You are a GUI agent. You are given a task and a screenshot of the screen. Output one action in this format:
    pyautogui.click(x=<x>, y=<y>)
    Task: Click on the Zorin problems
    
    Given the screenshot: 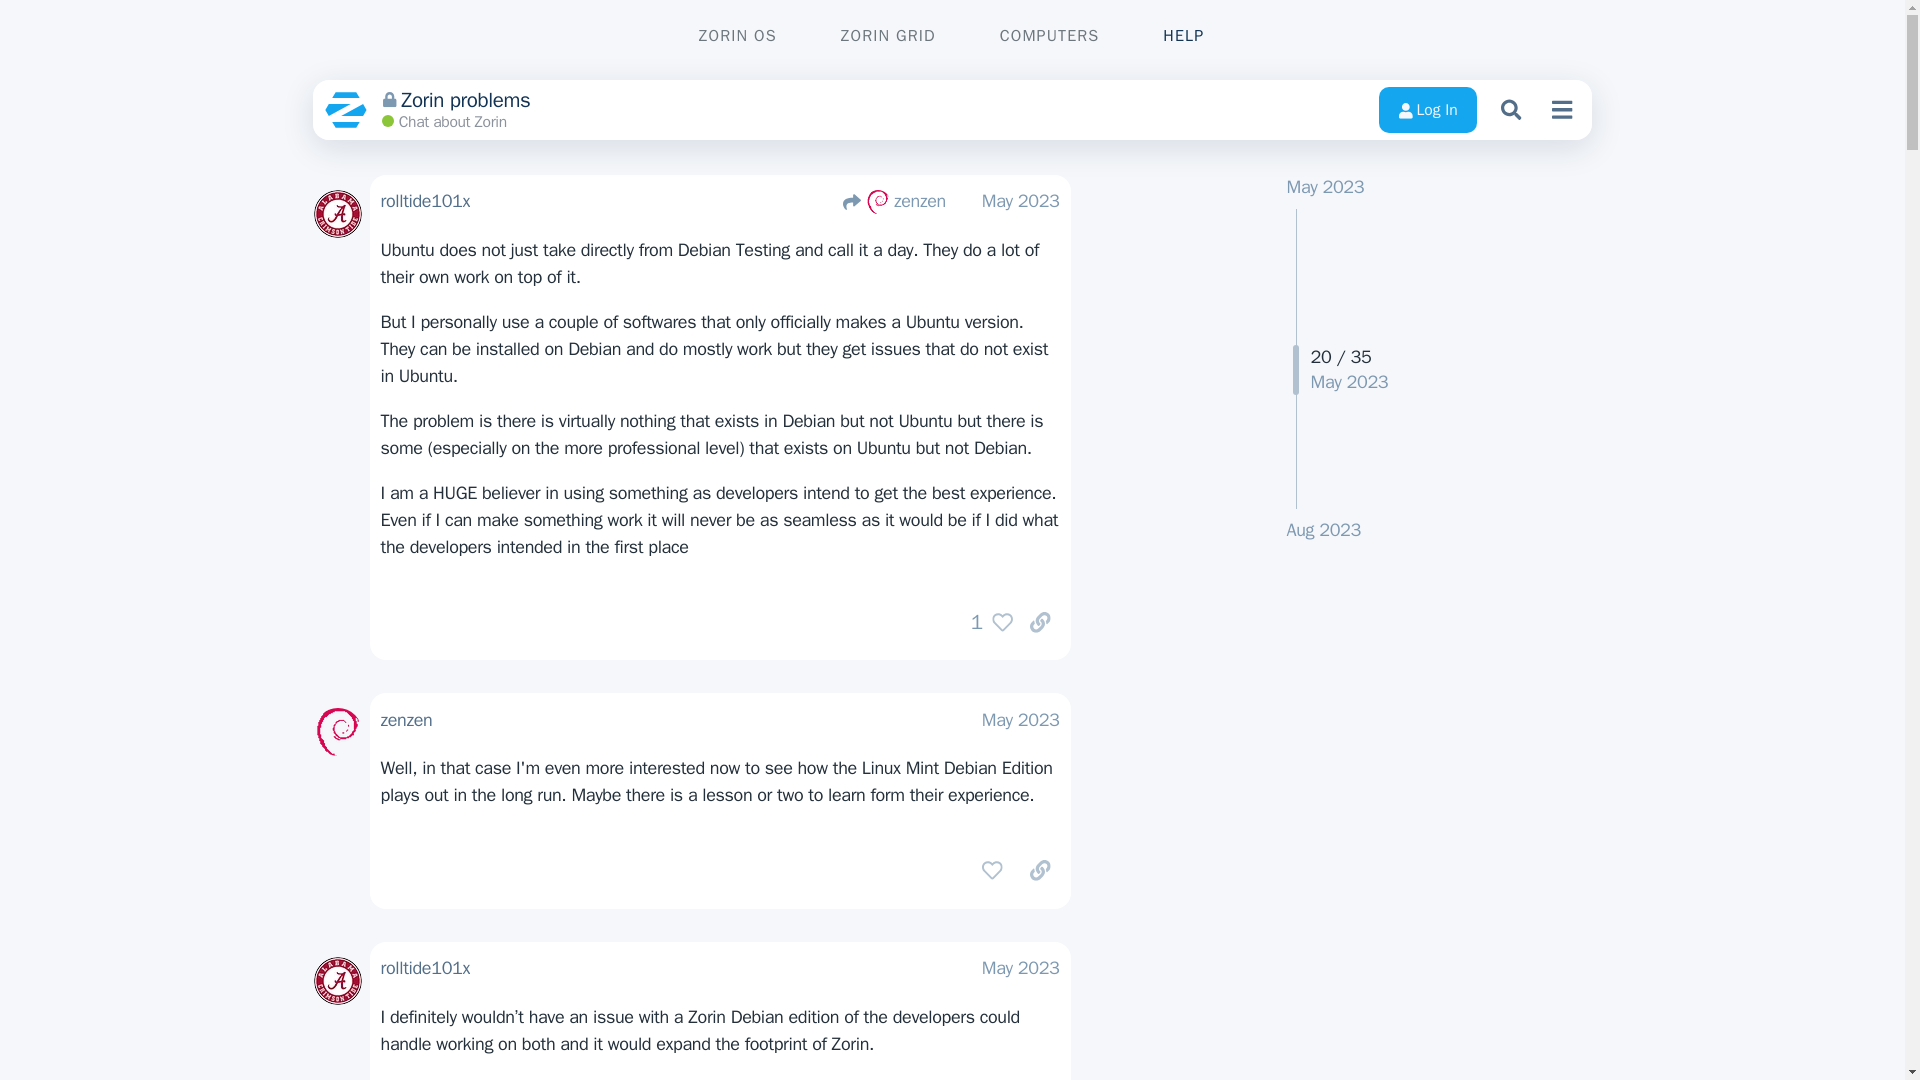 What is the action you would take?
    pyautogui.click(x=873, y=100)
    